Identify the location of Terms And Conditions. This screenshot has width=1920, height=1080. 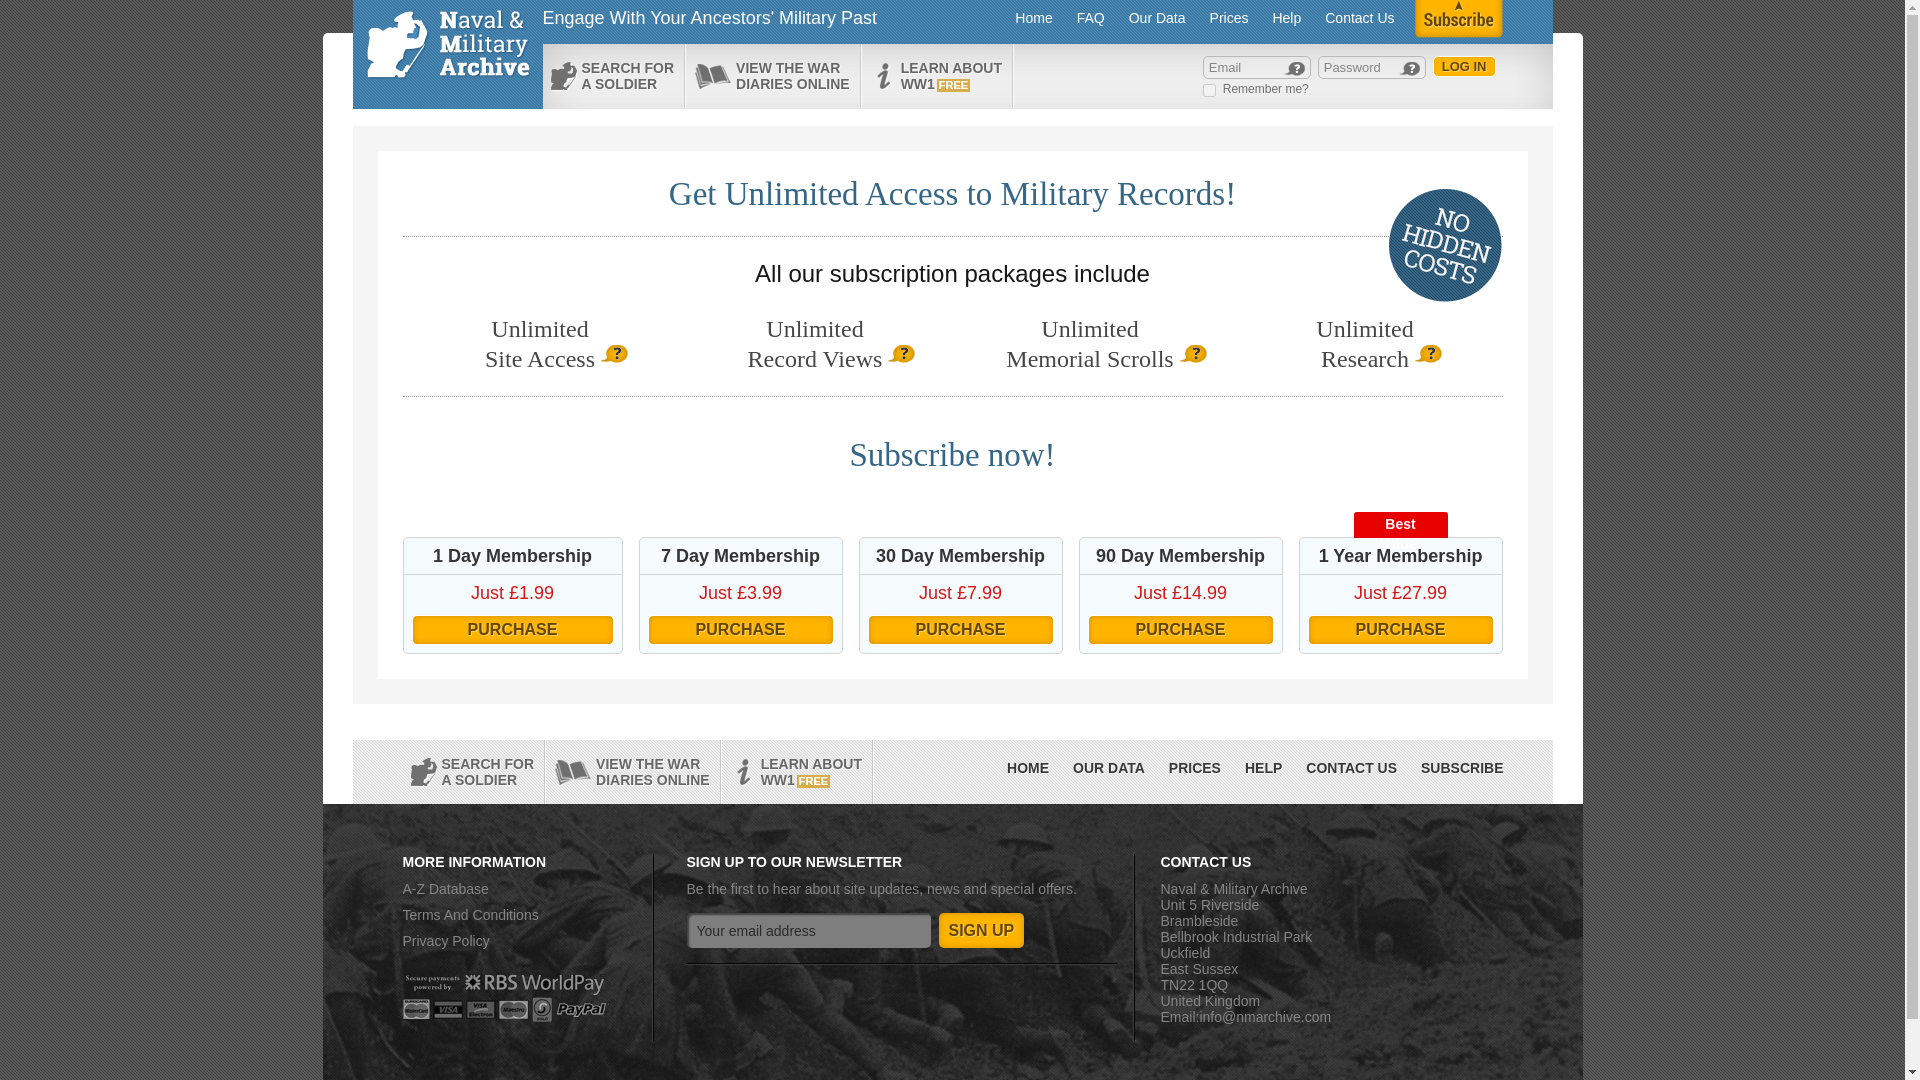
(469, 915).